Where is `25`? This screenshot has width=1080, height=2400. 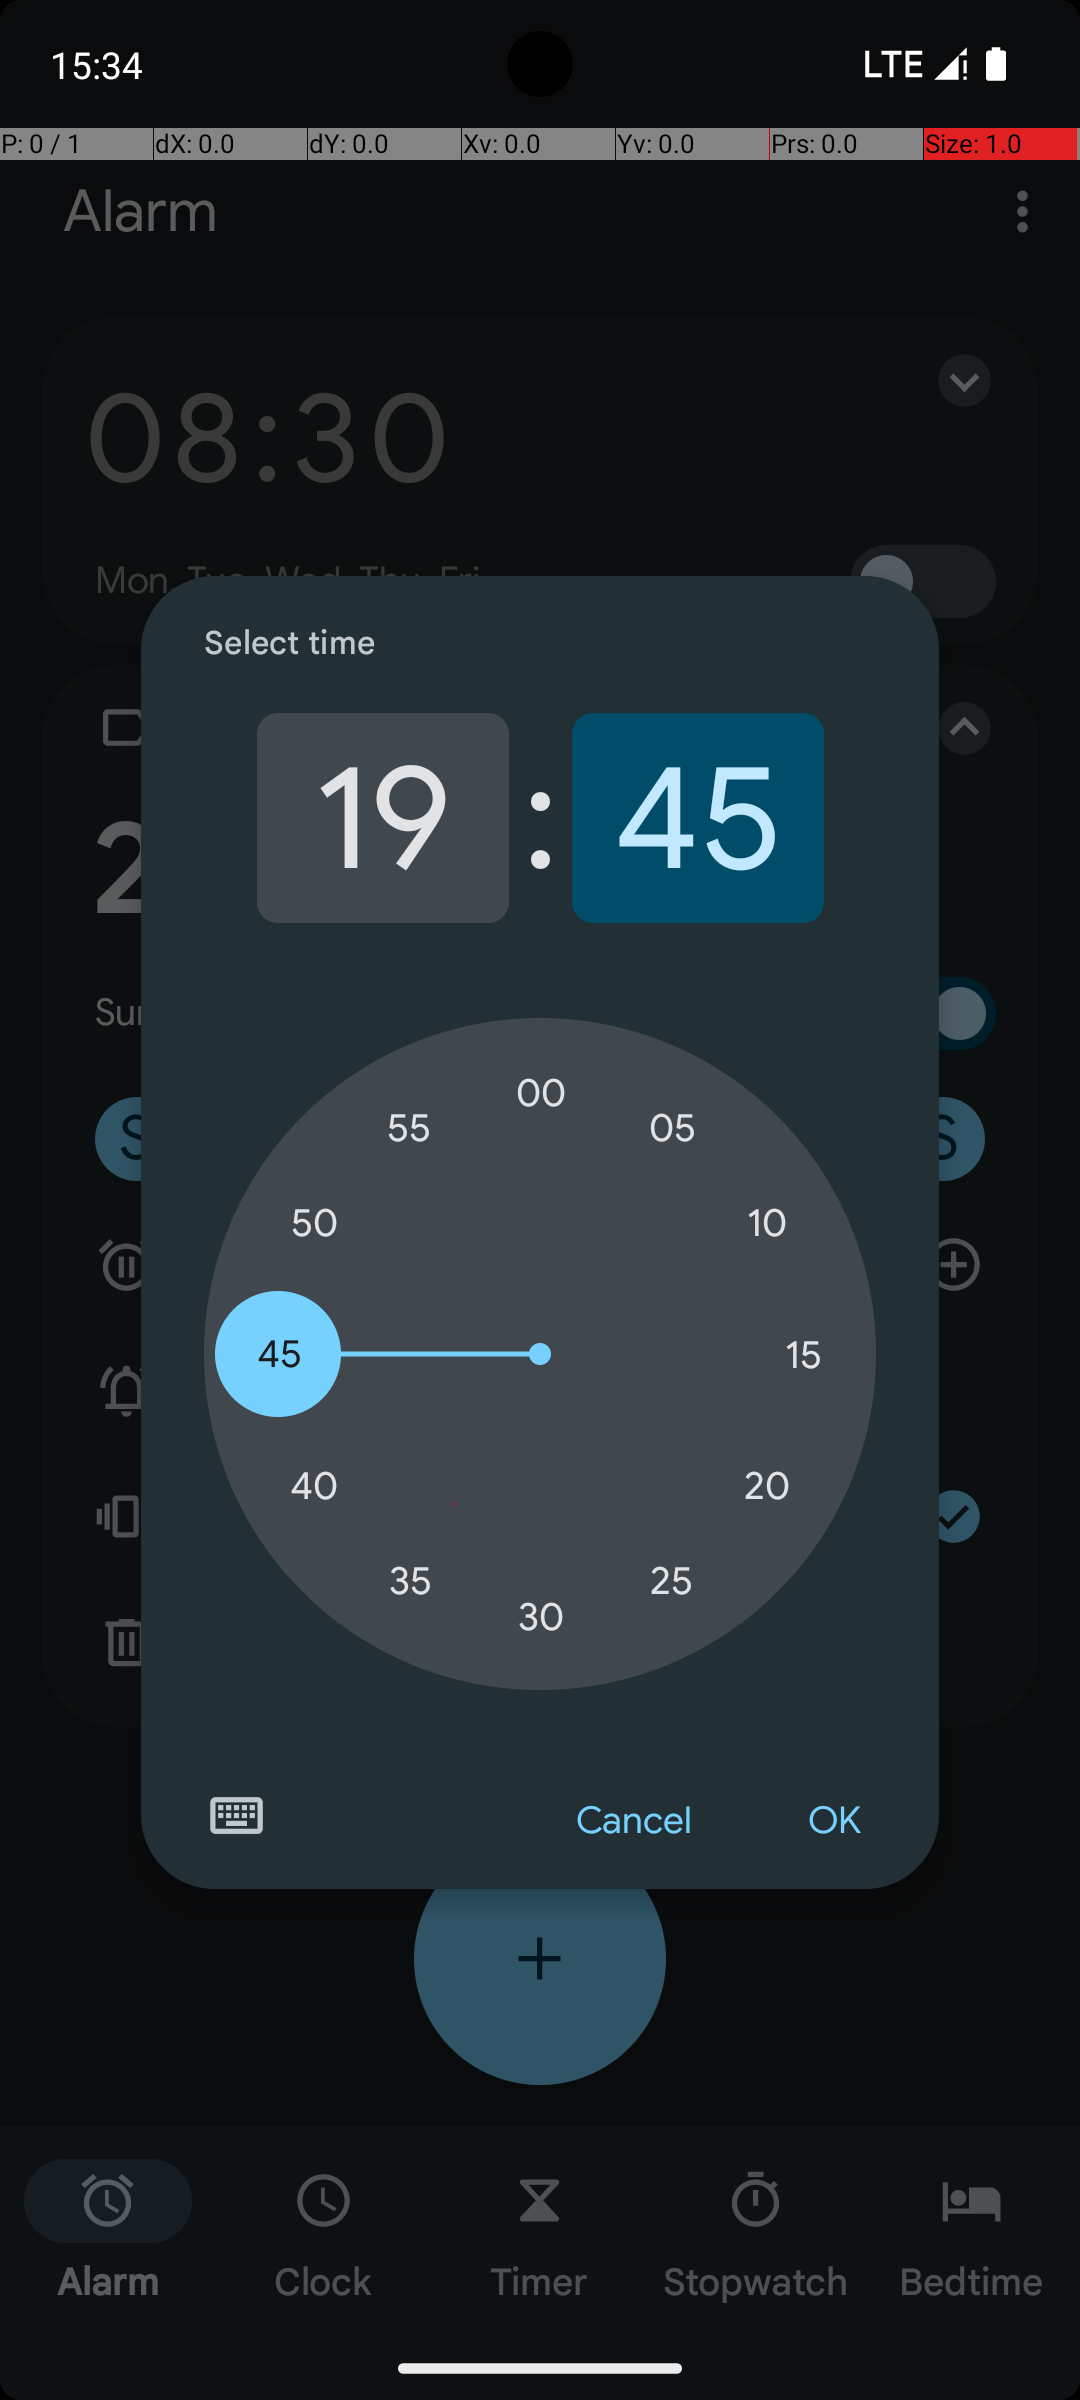
25 is located at coordinates (672, 1580).